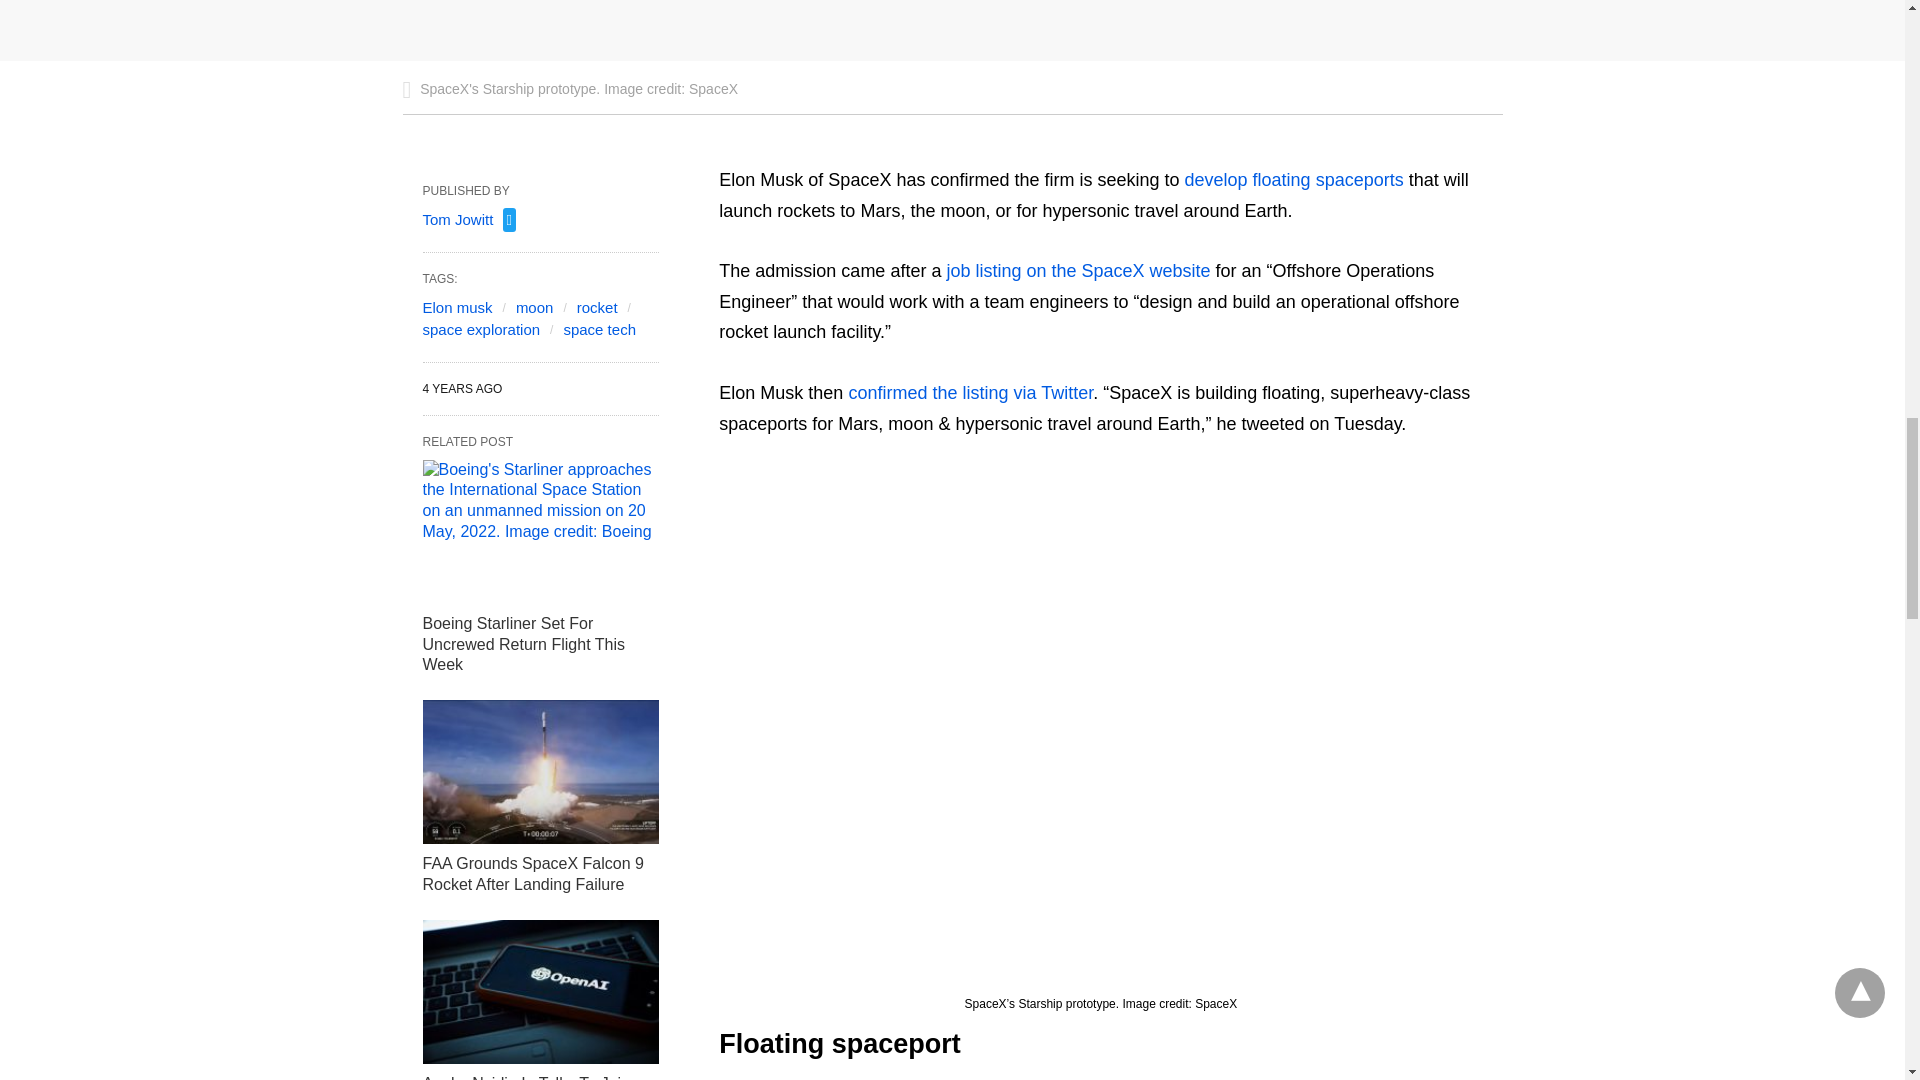 The image size is (1920, 1080). I want to click on Boeing Starliner Set For Uncrewed Return Flight This Week, so click(540, 532).